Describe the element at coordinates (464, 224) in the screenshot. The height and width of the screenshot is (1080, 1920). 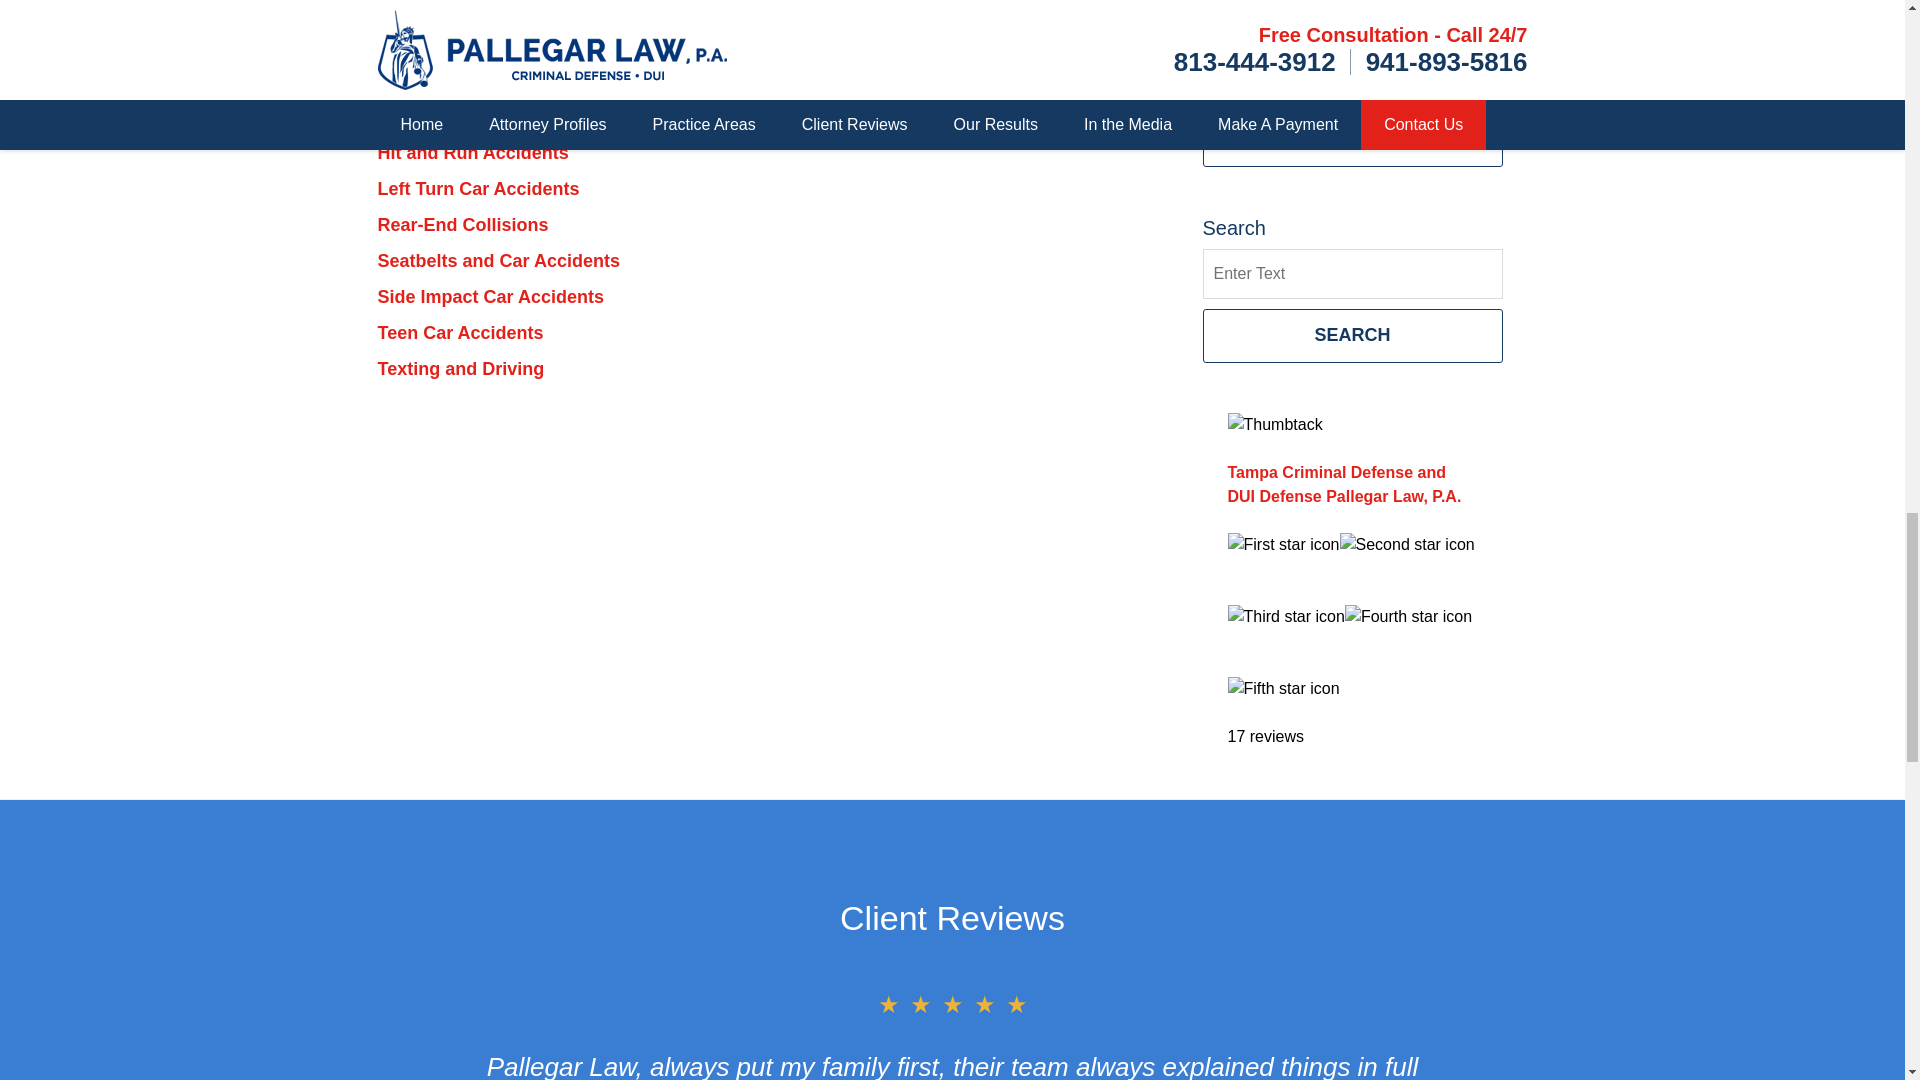
I see `Rear-End Collisions` at that location.